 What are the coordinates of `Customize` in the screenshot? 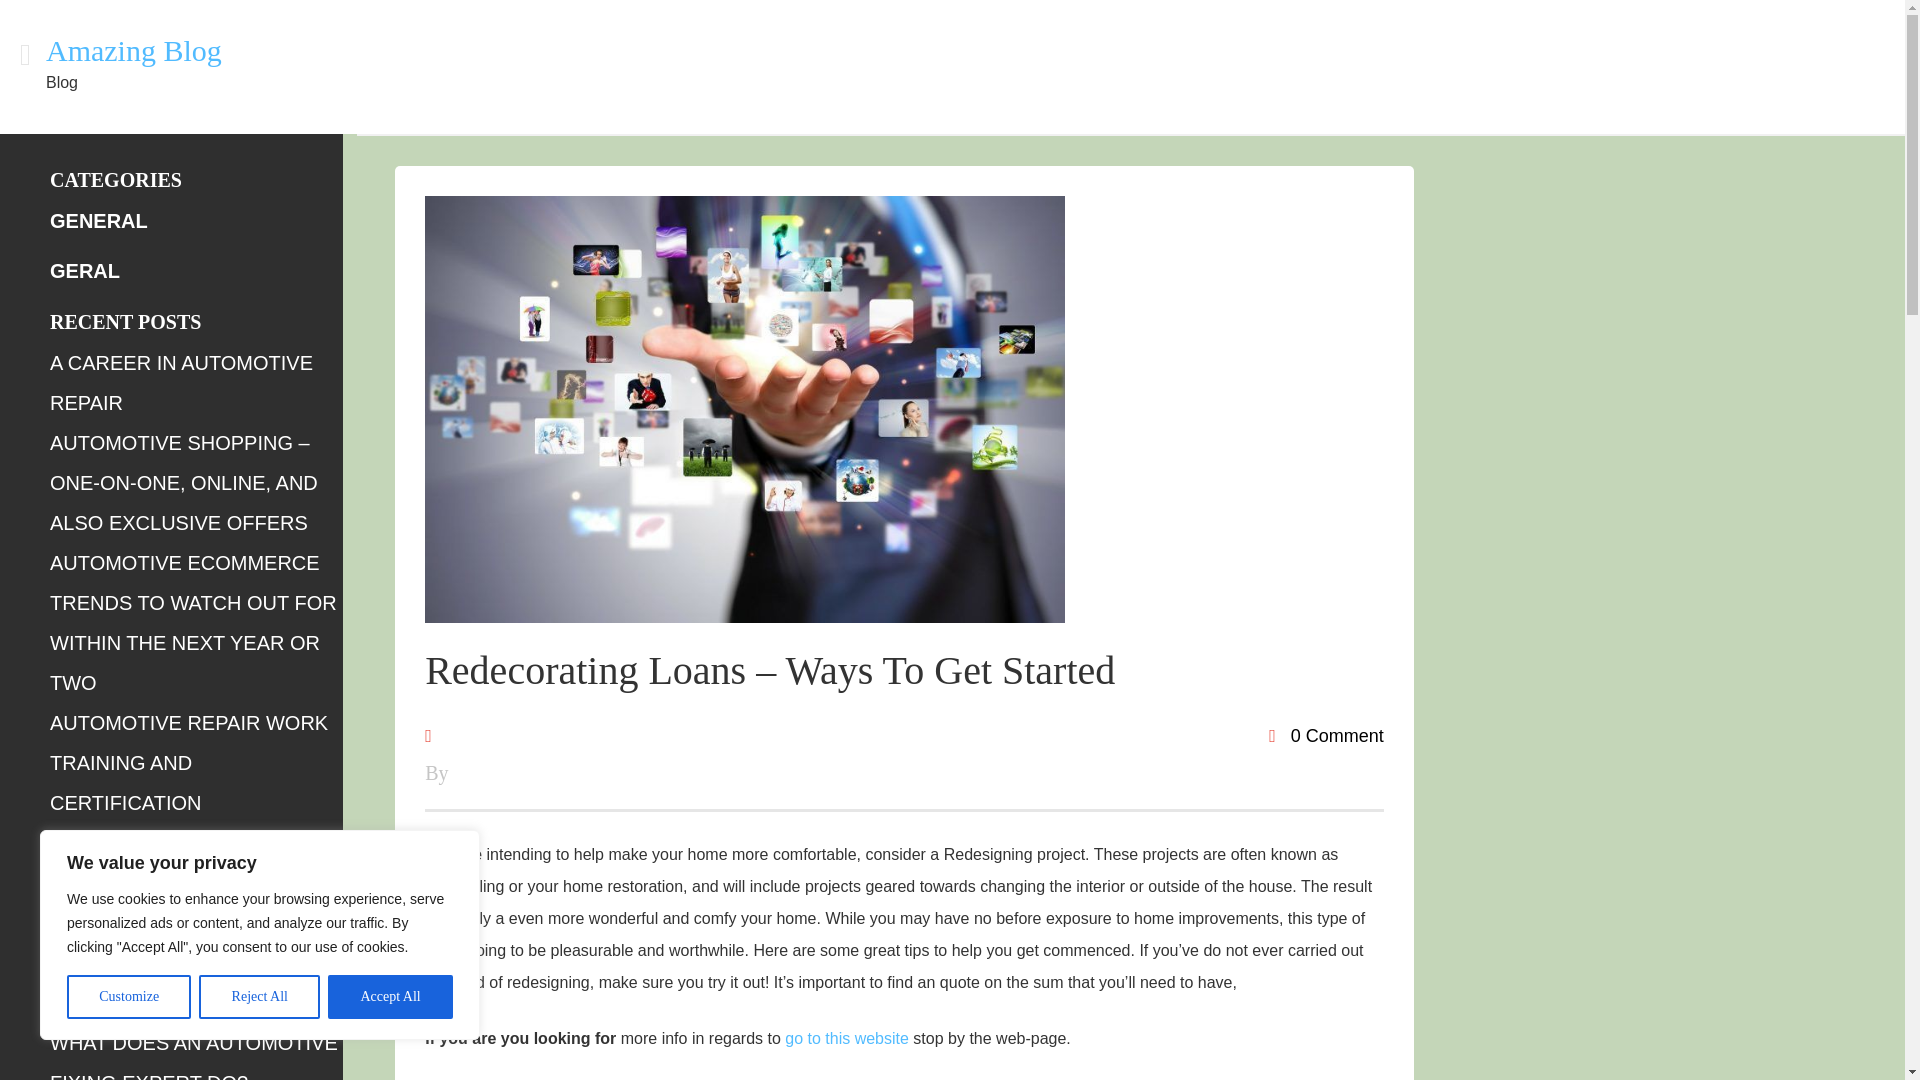 It's located at (128, 997).